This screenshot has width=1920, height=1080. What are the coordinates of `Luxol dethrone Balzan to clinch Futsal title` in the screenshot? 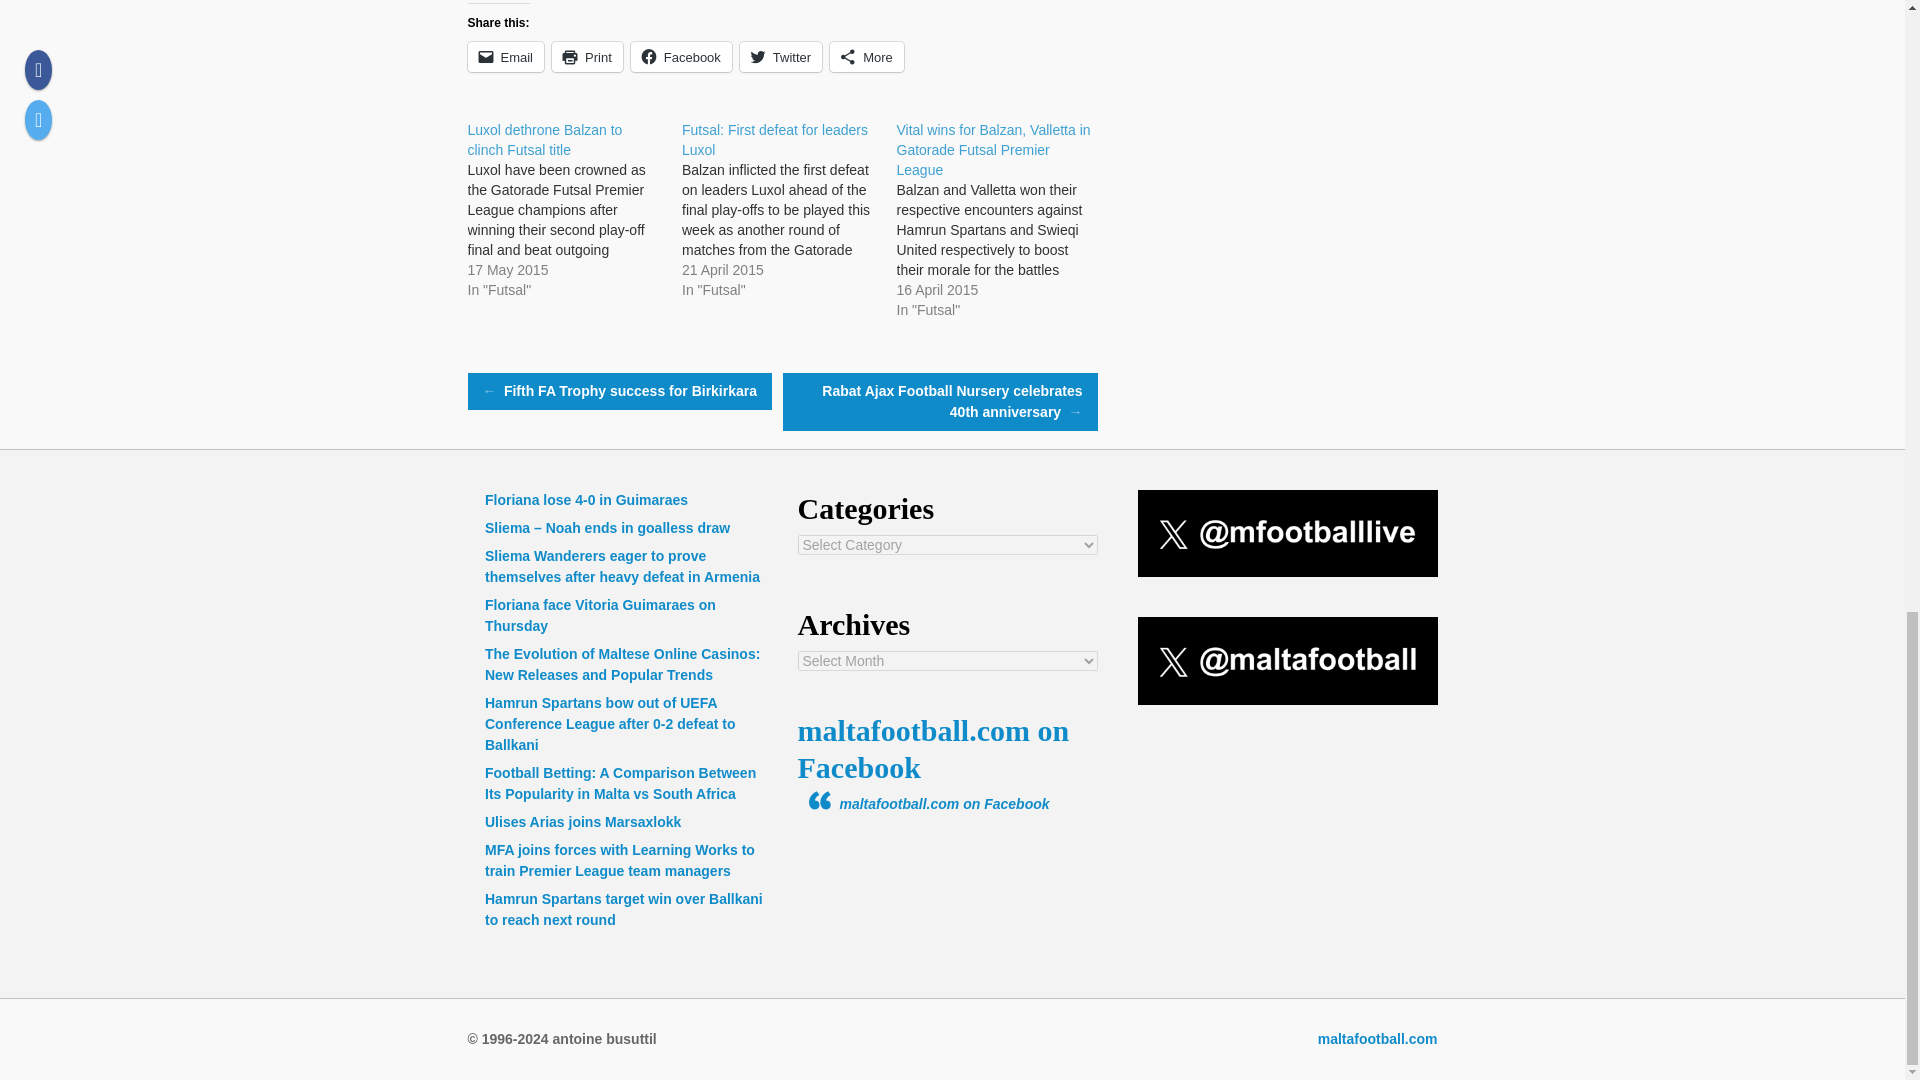 It's located at (576, 210).